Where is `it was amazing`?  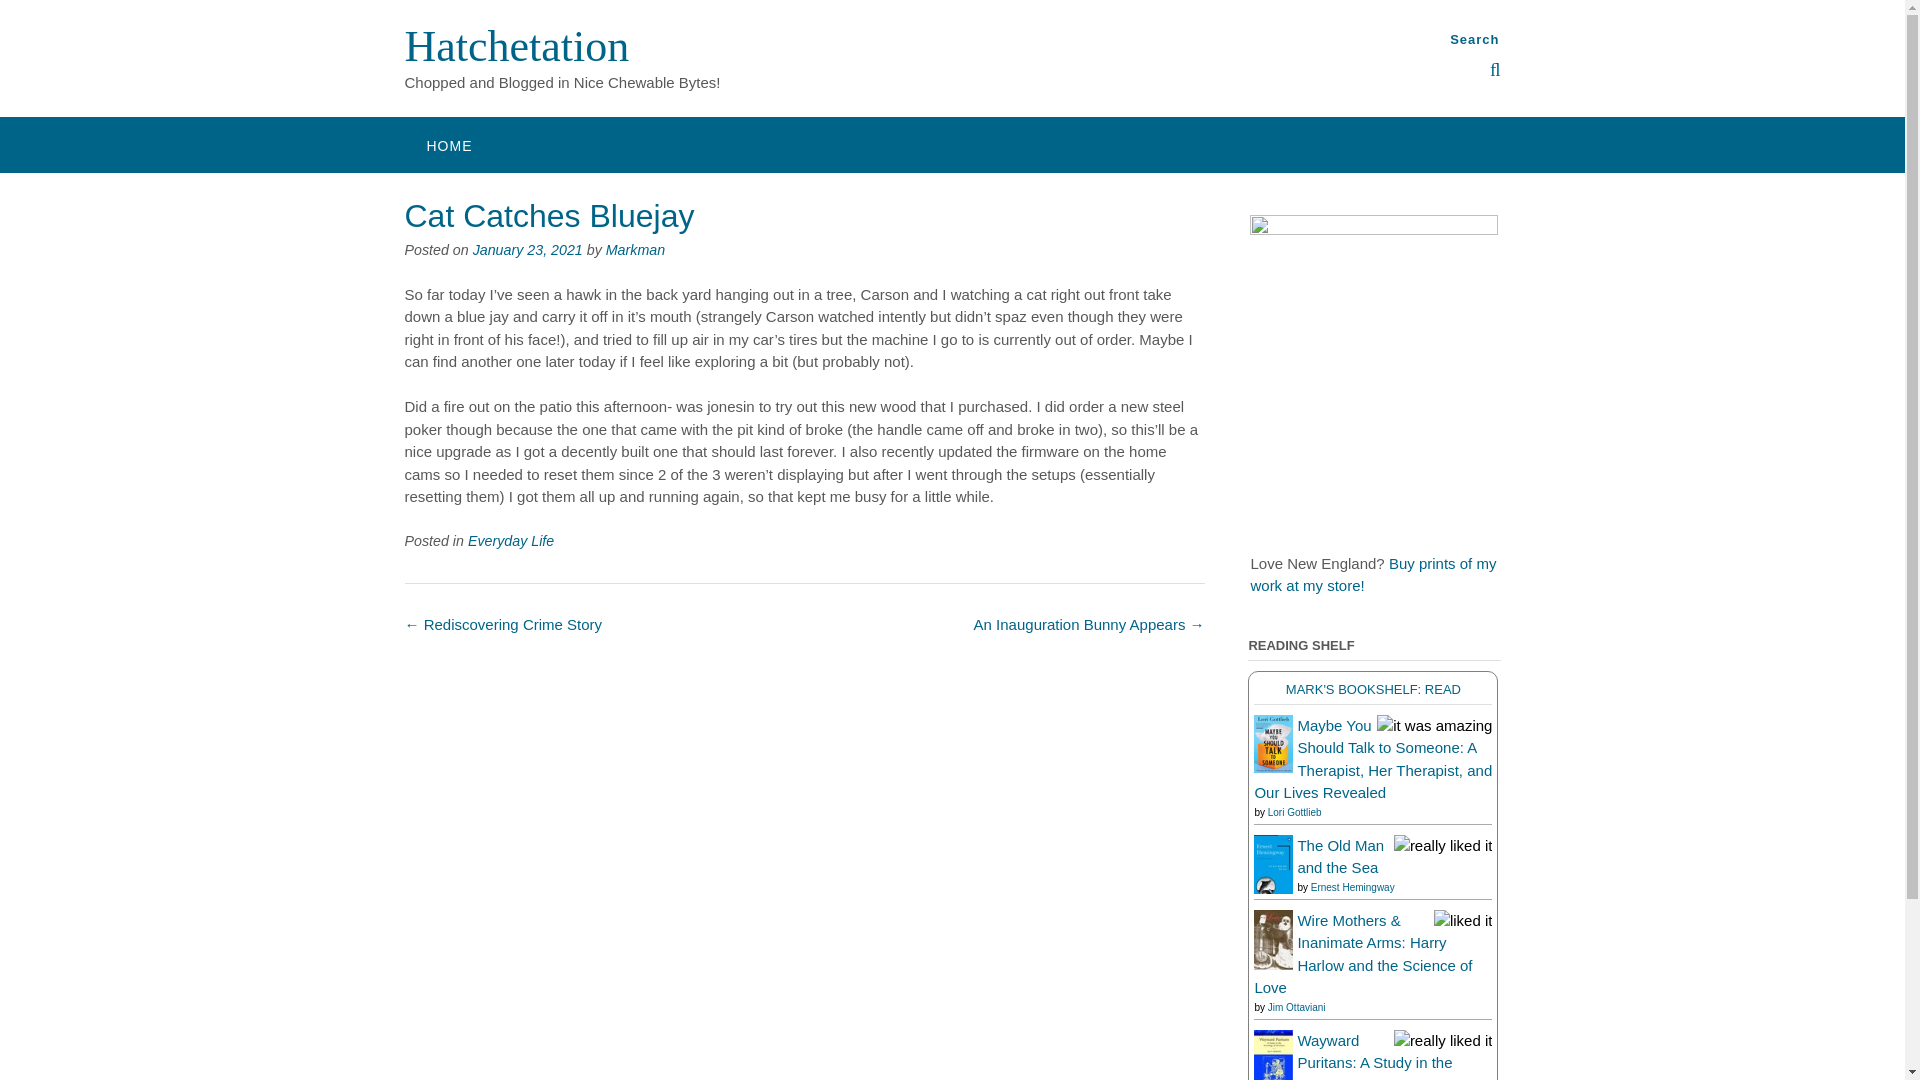 it was amazing is located at coordinates (1434, 724).